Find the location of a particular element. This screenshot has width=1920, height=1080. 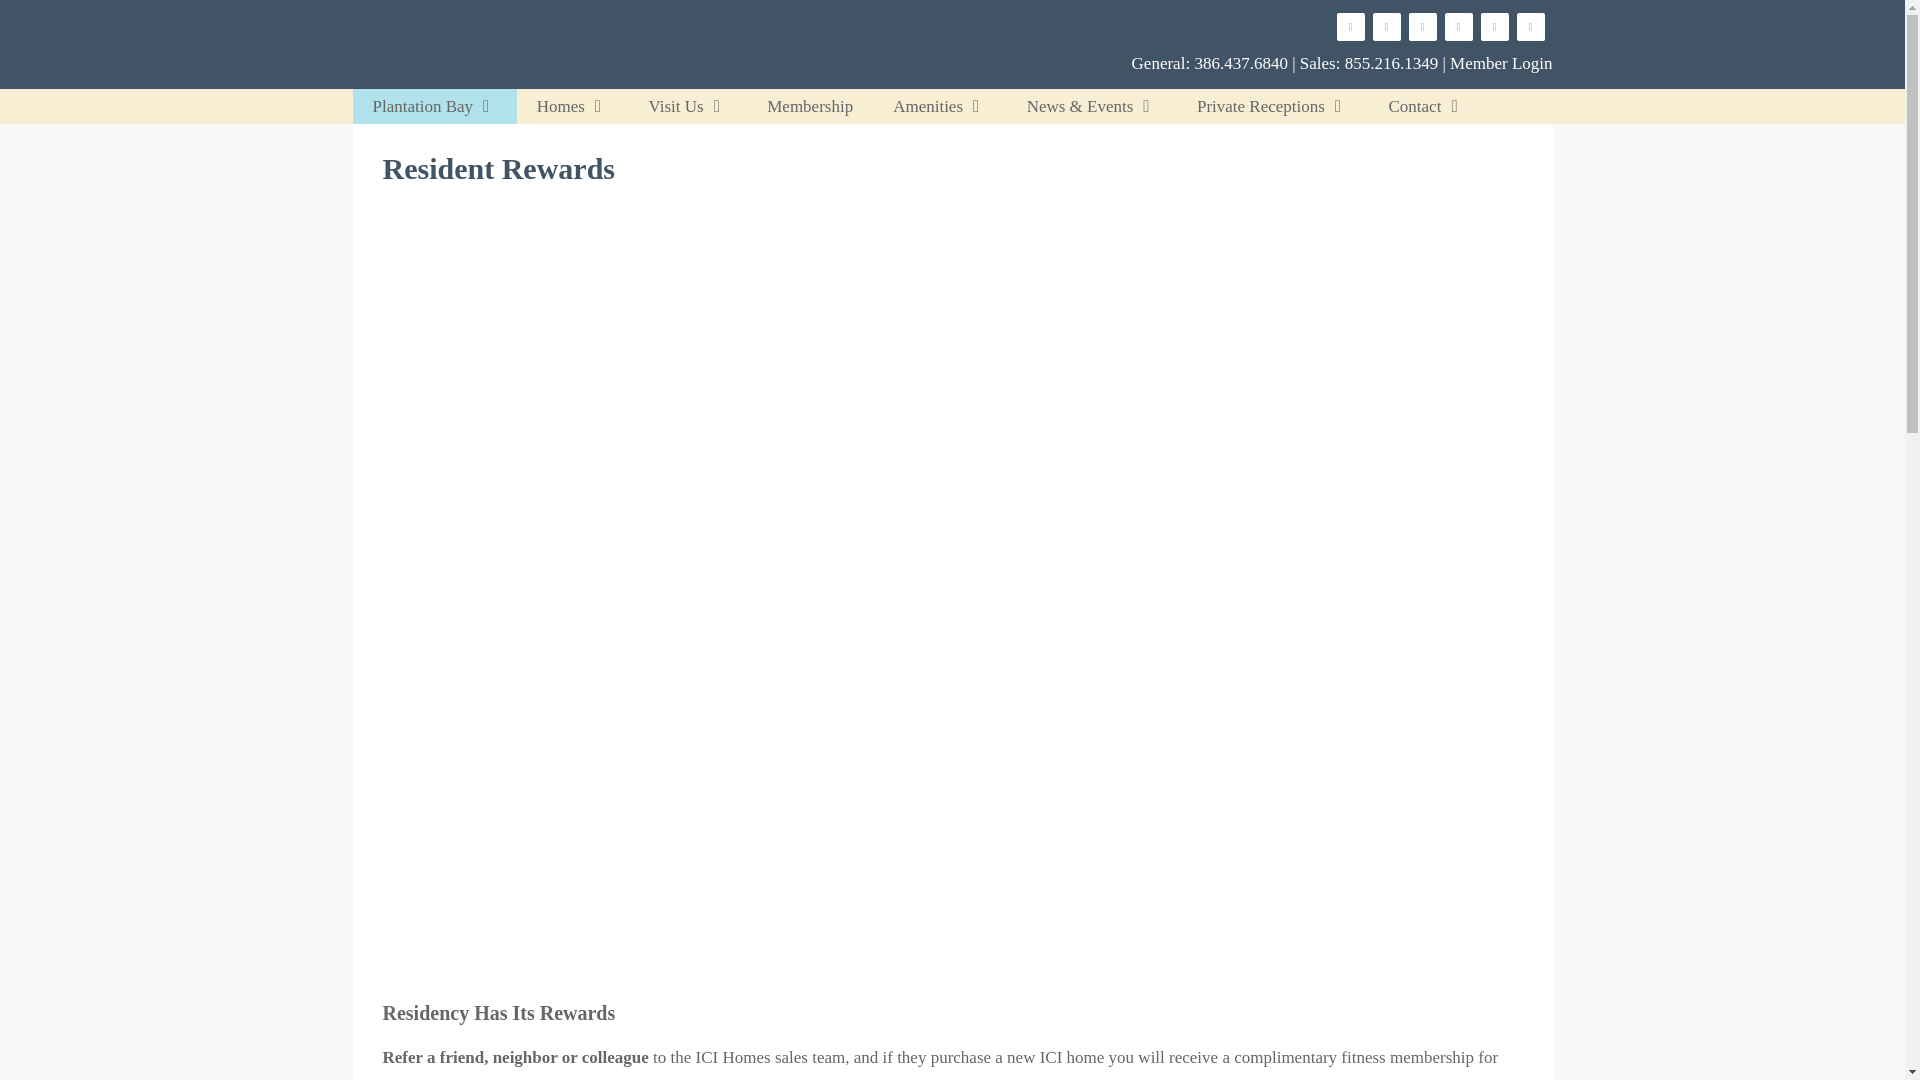

Instagram is located at coordinates (1386, 26).